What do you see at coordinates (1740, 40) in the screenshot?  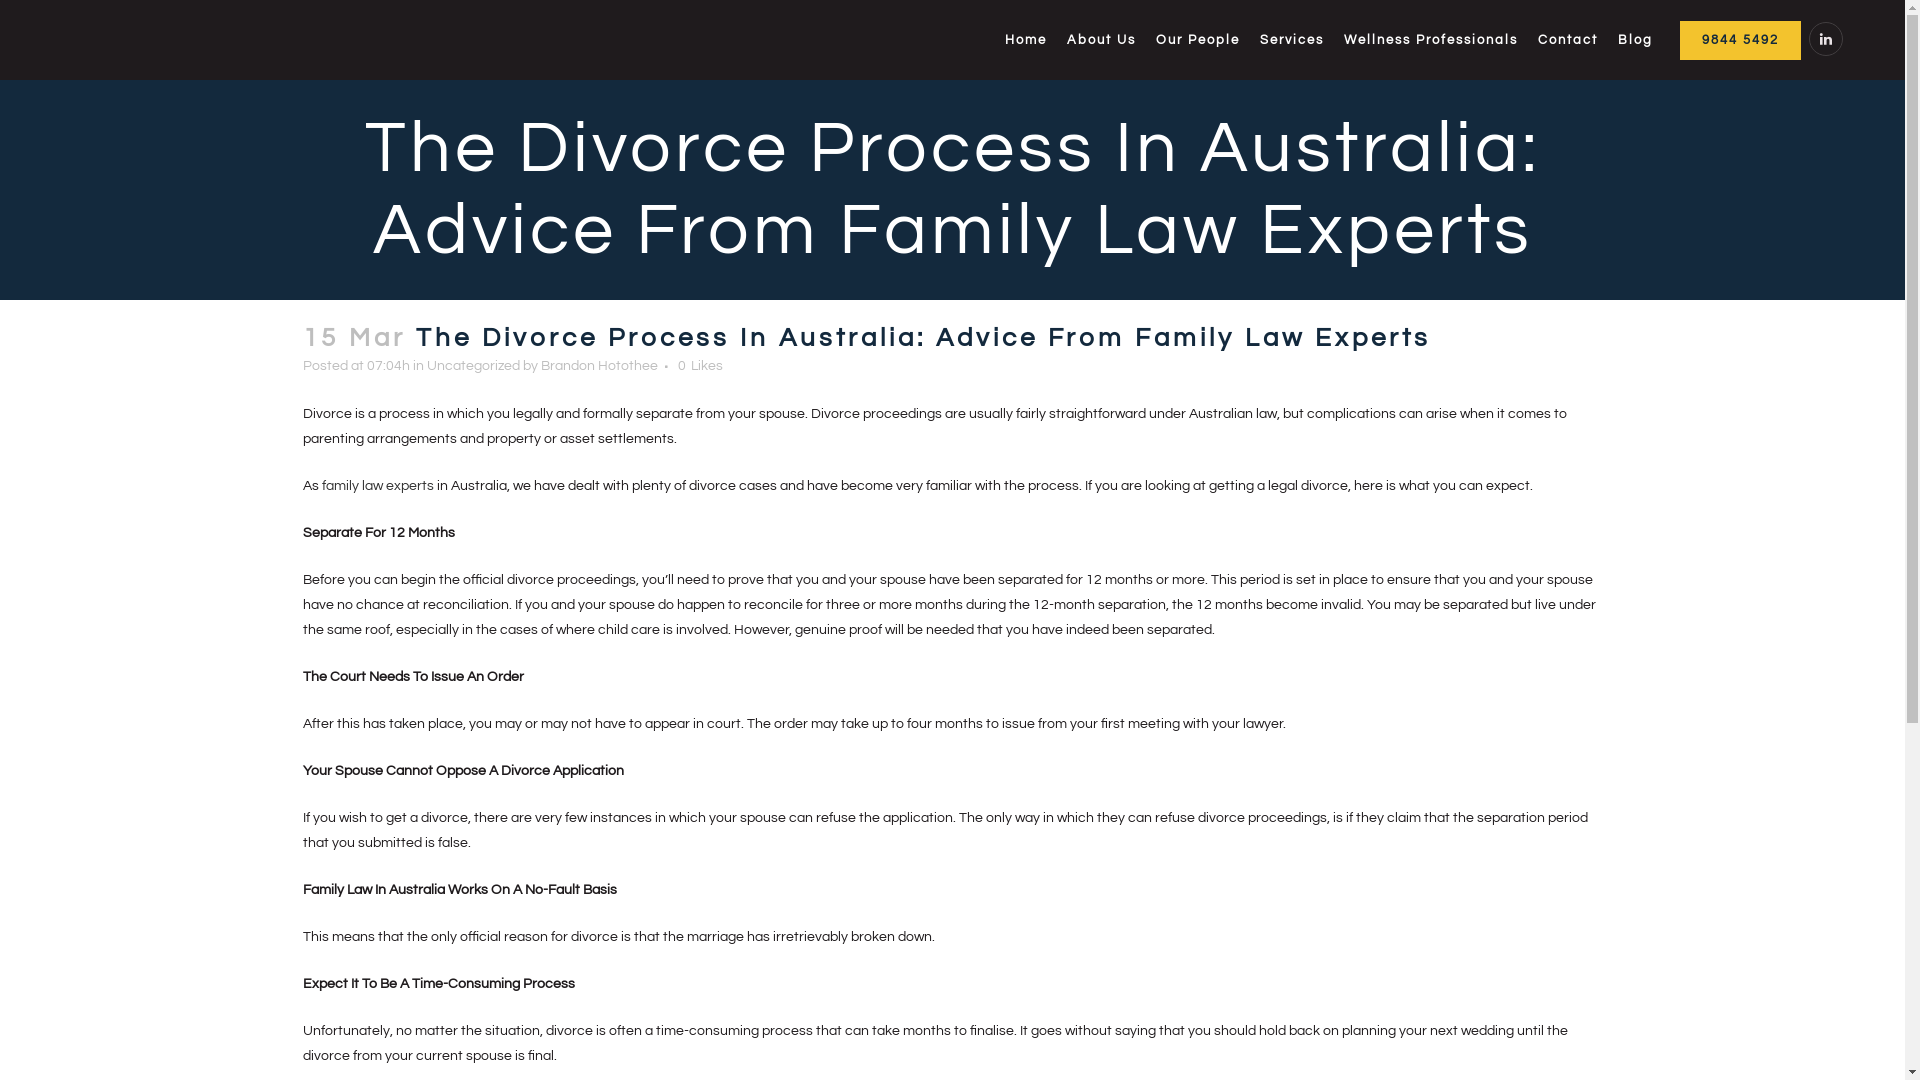 I see `9844 5492` at bounding box center [1740, 40].